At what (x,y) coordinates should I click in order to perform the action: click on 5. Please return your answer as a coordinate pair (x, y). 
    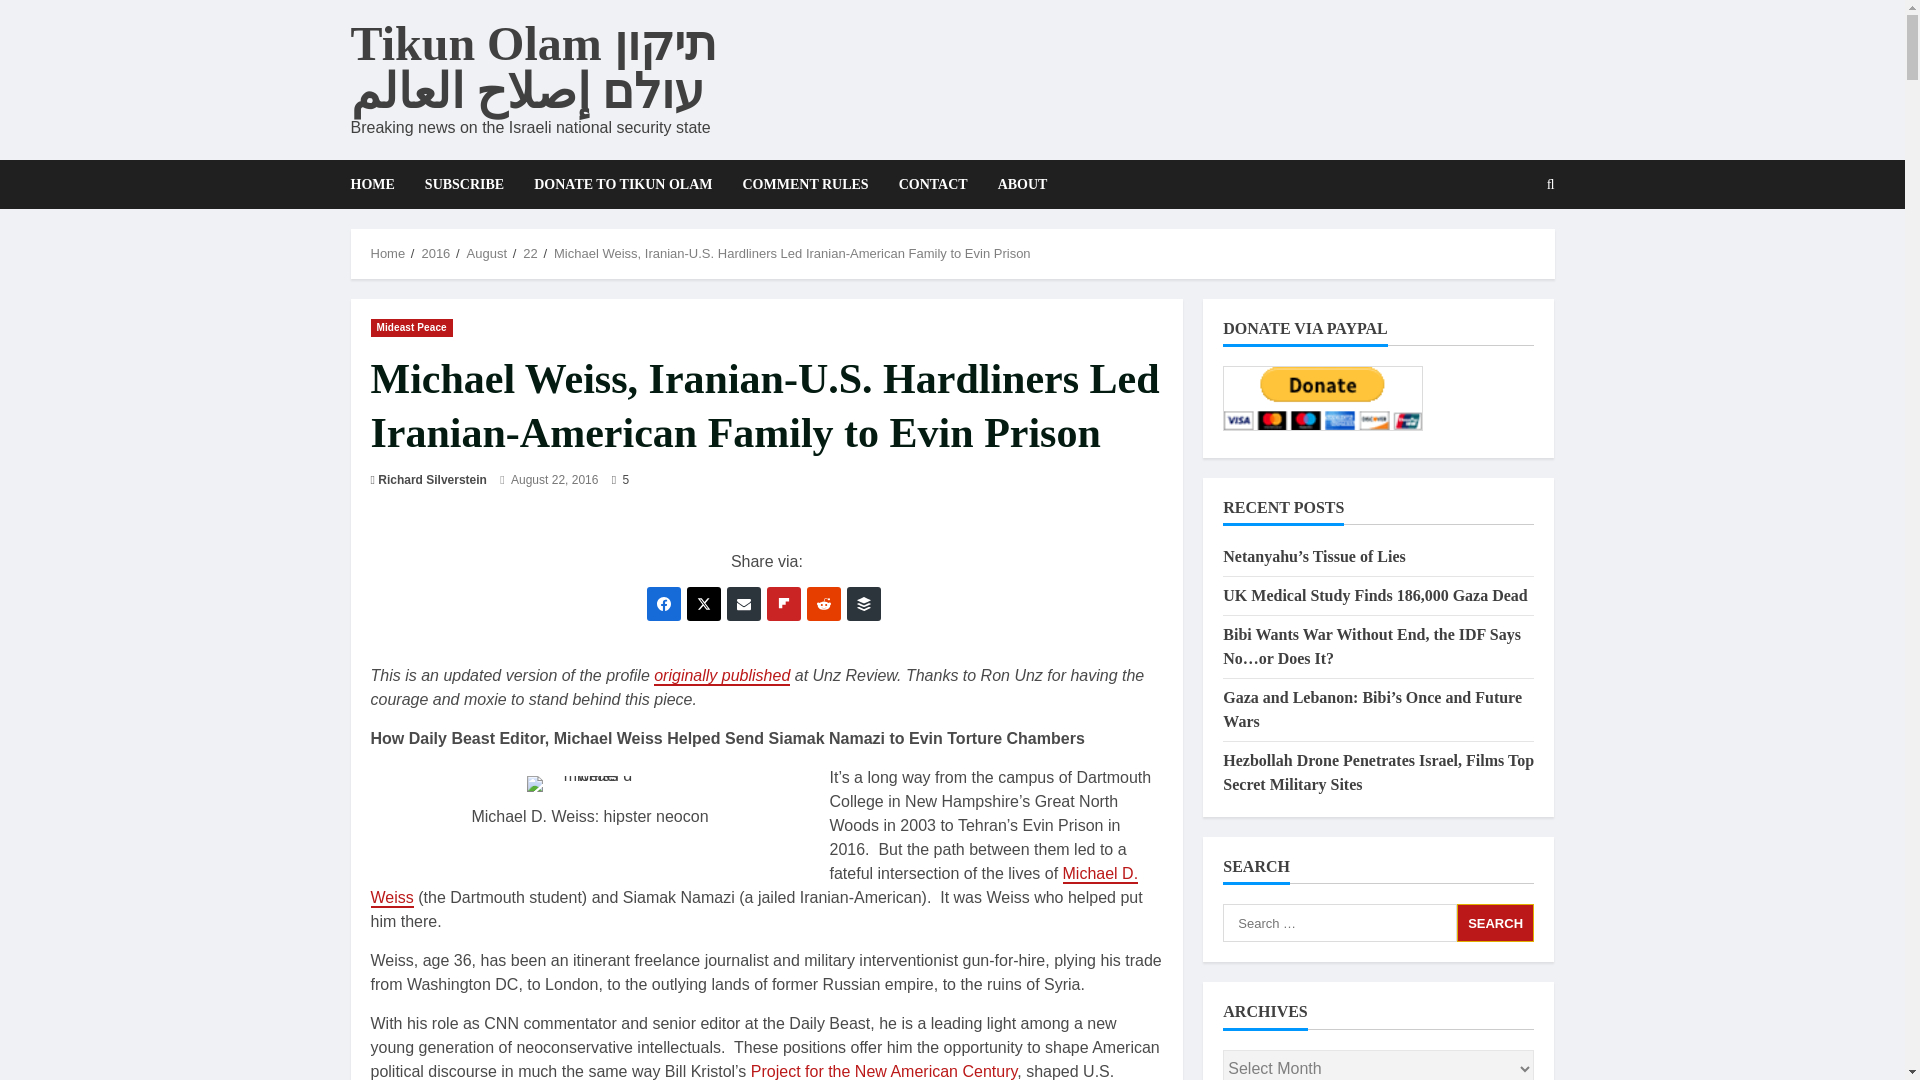
    Looking at the image, I should click on (620, 480).